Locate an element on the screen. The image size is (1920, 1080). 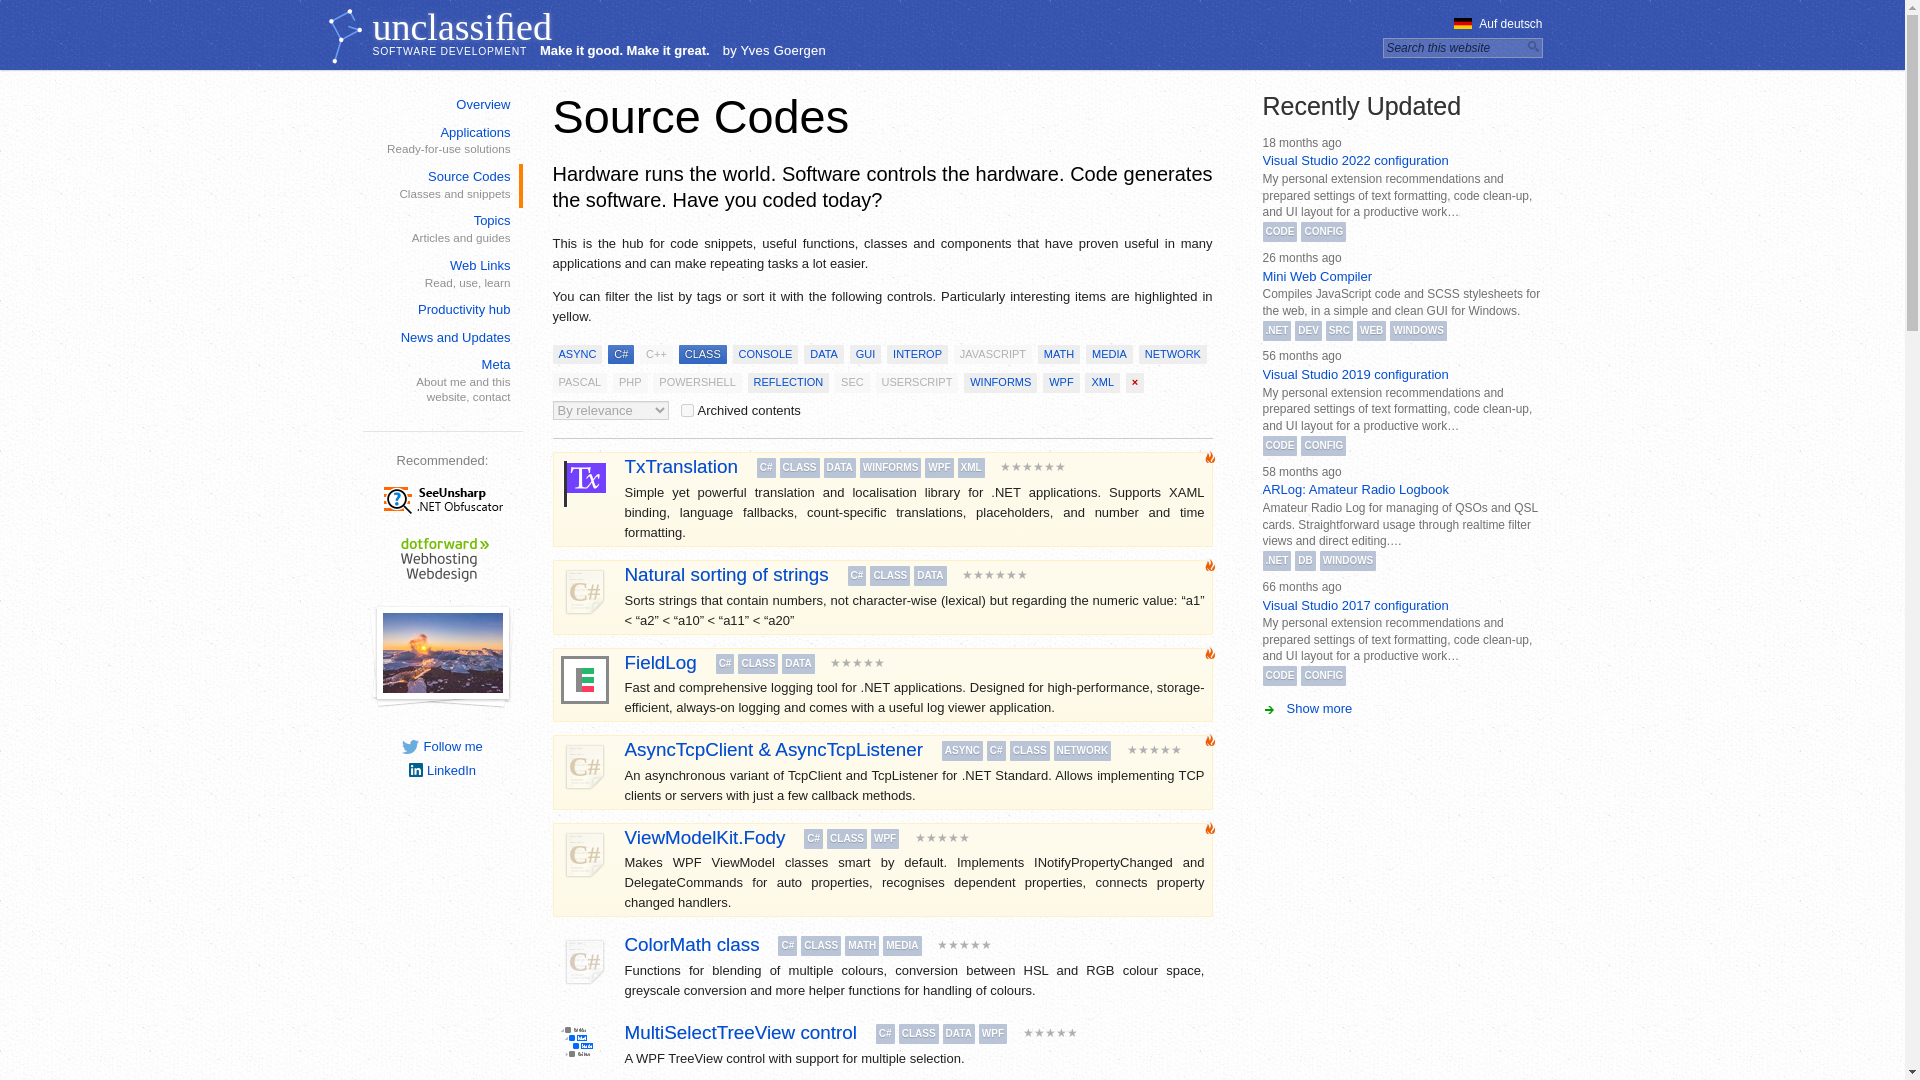
Content is located at coordinates (442, 770).